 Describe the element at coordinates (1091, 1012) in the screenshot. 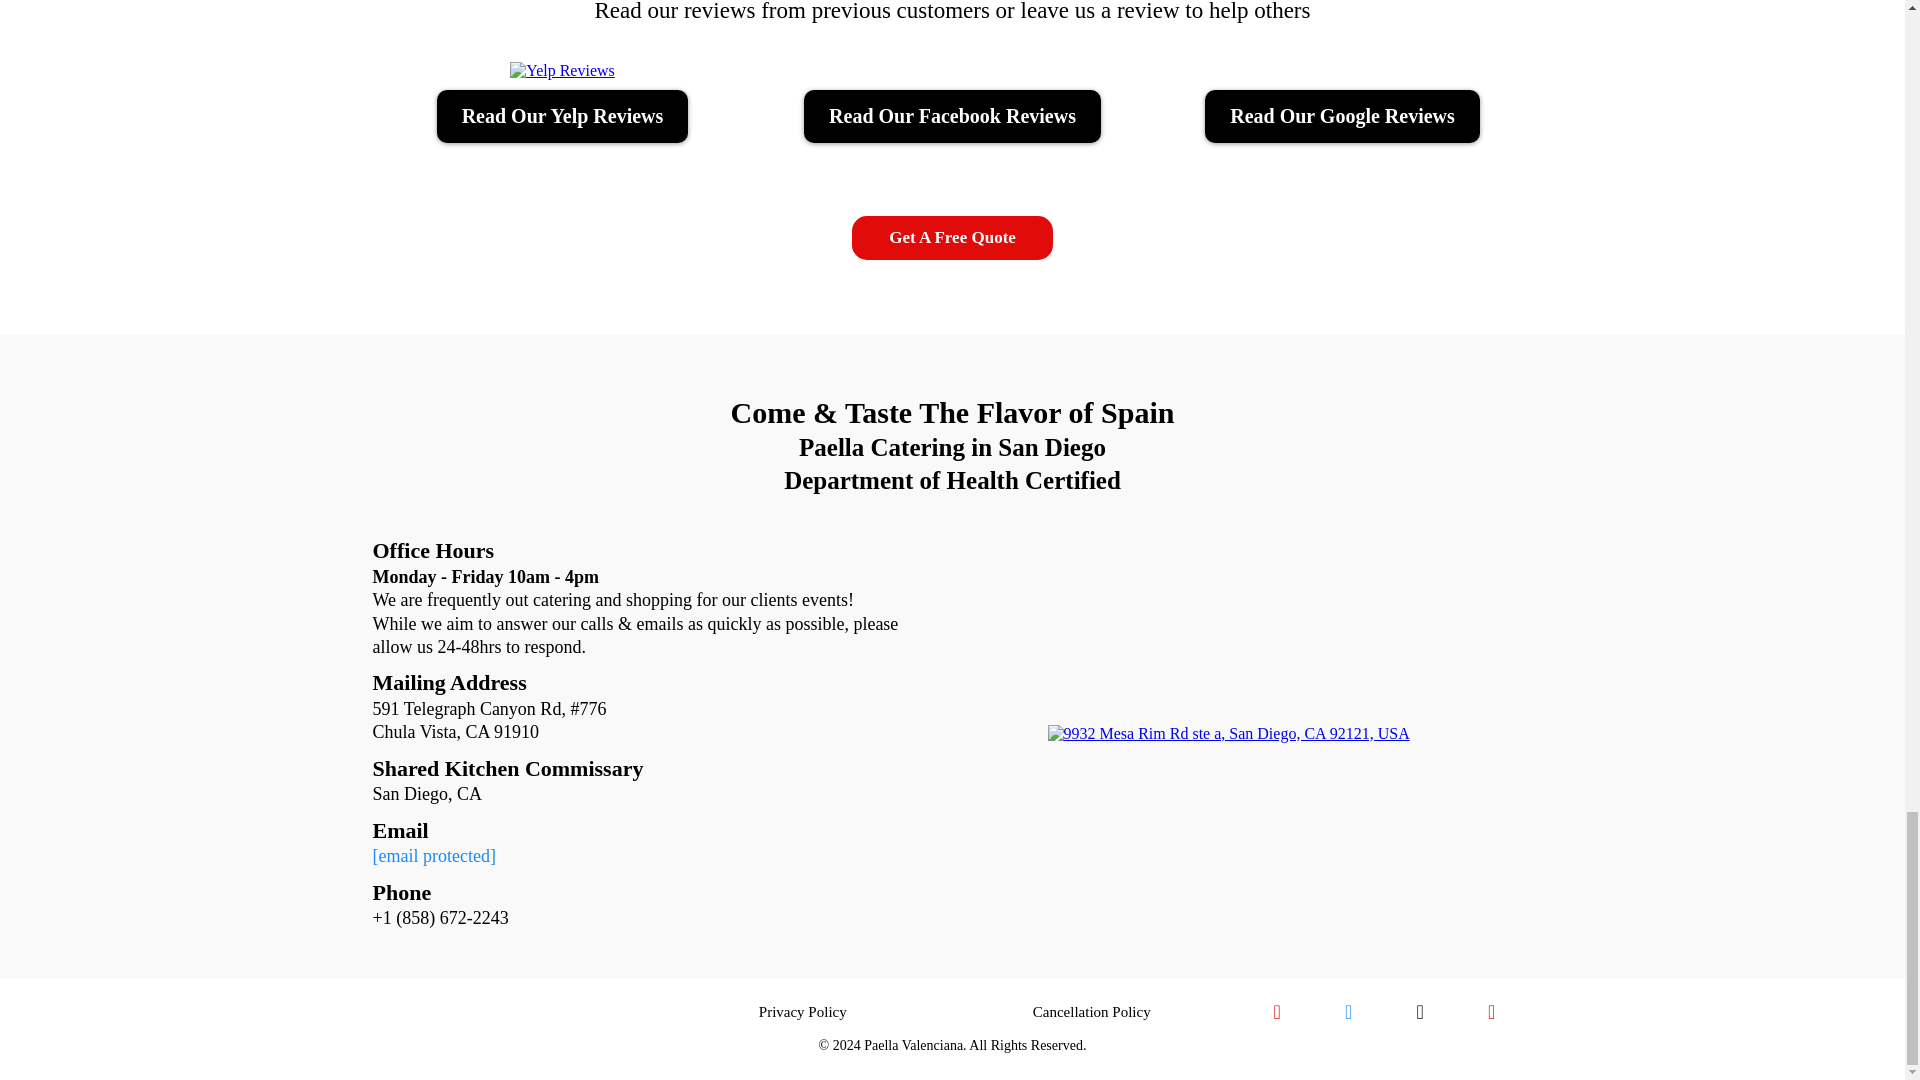

I see `Cancellation Policy` at that location.